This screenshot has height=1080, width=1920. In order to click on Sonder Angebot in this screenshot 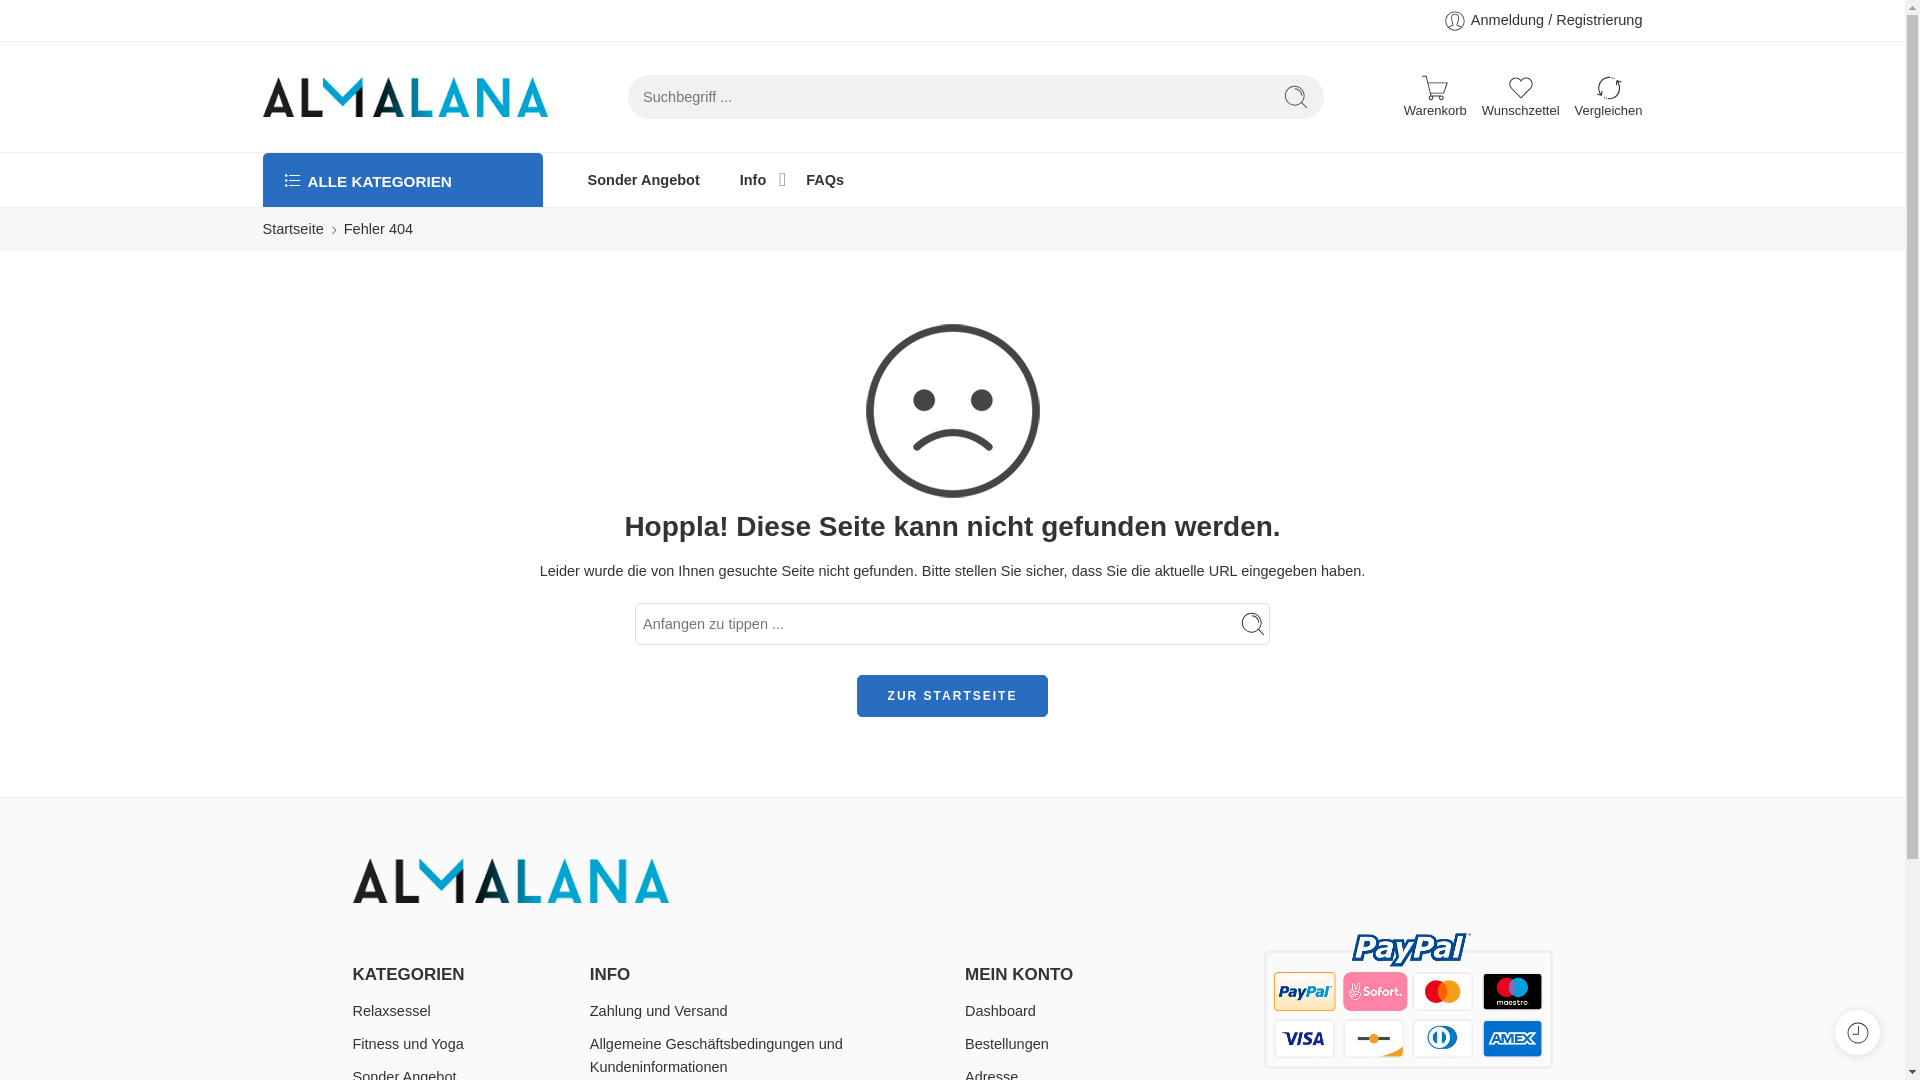, I will do `click(644, 180)`.